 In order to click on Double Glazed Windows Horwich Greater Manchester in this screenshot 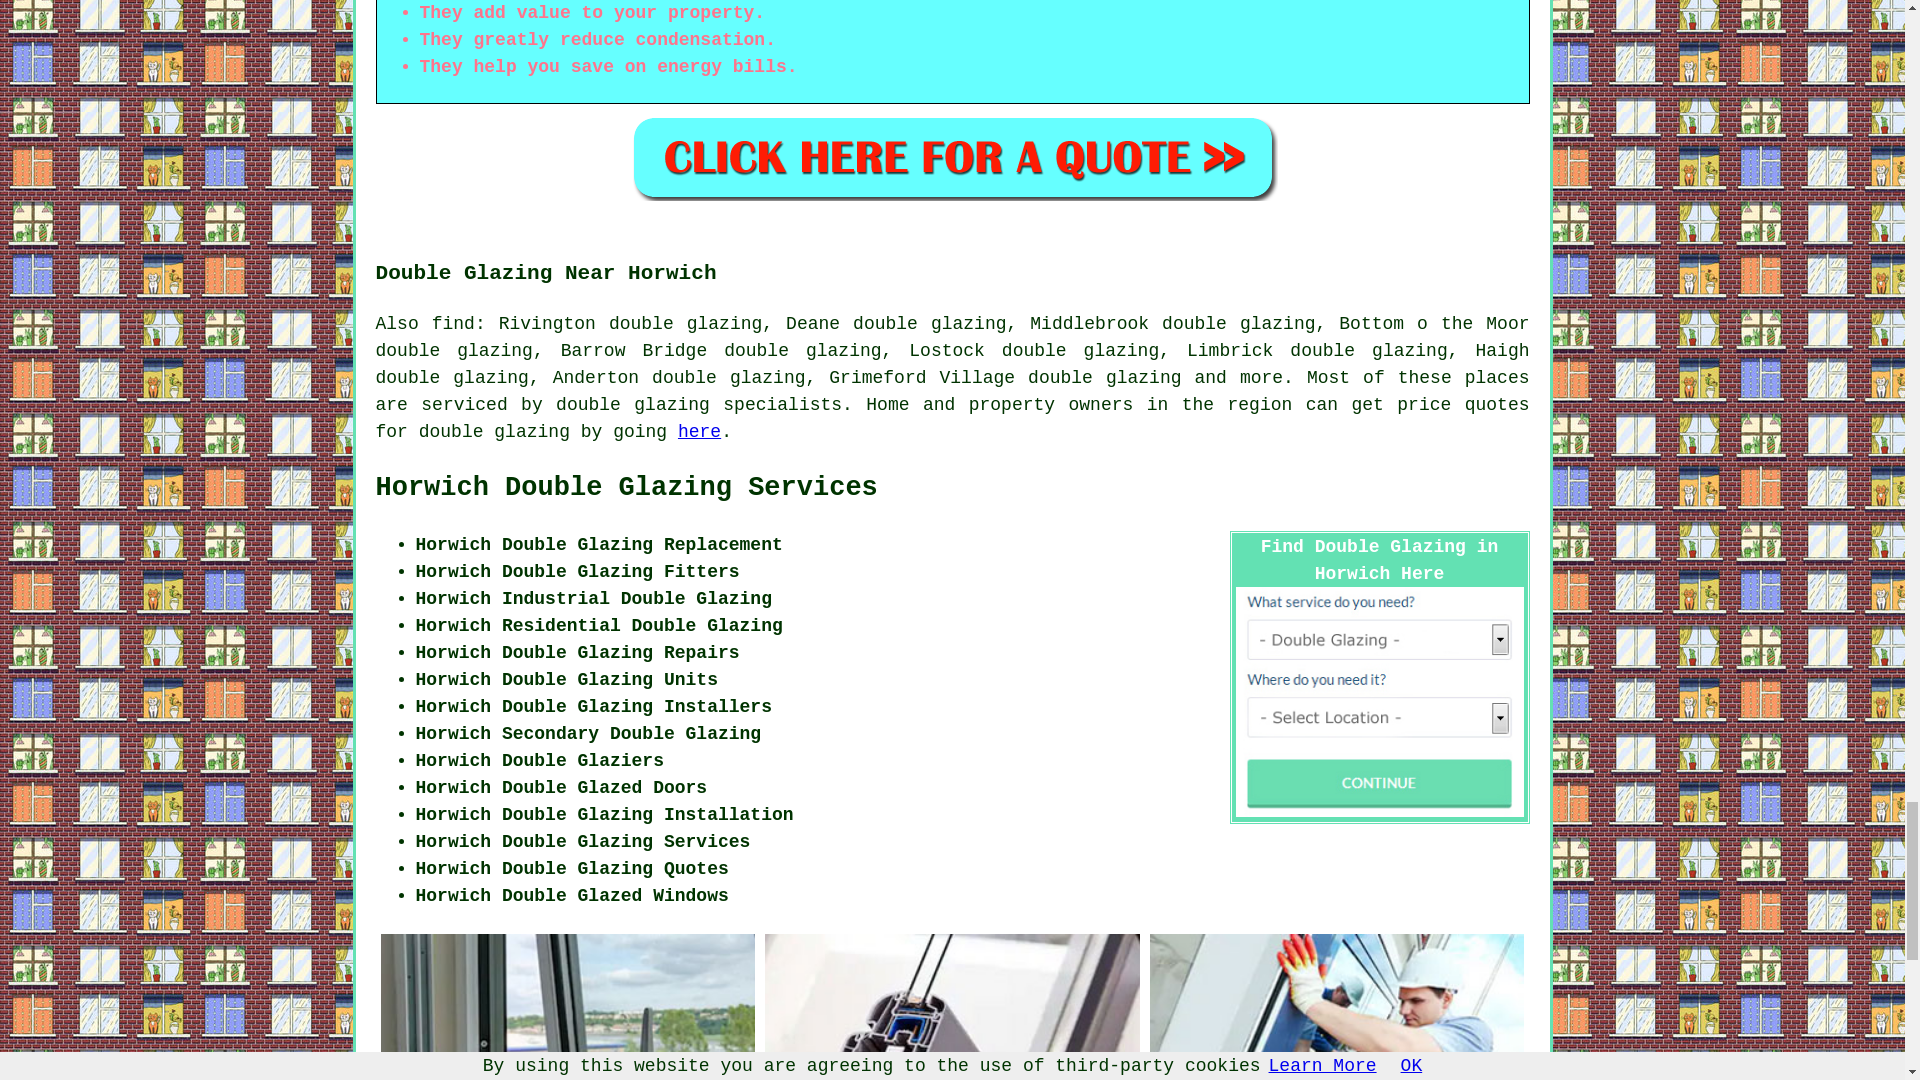, I will do `click(952, 1007)`.